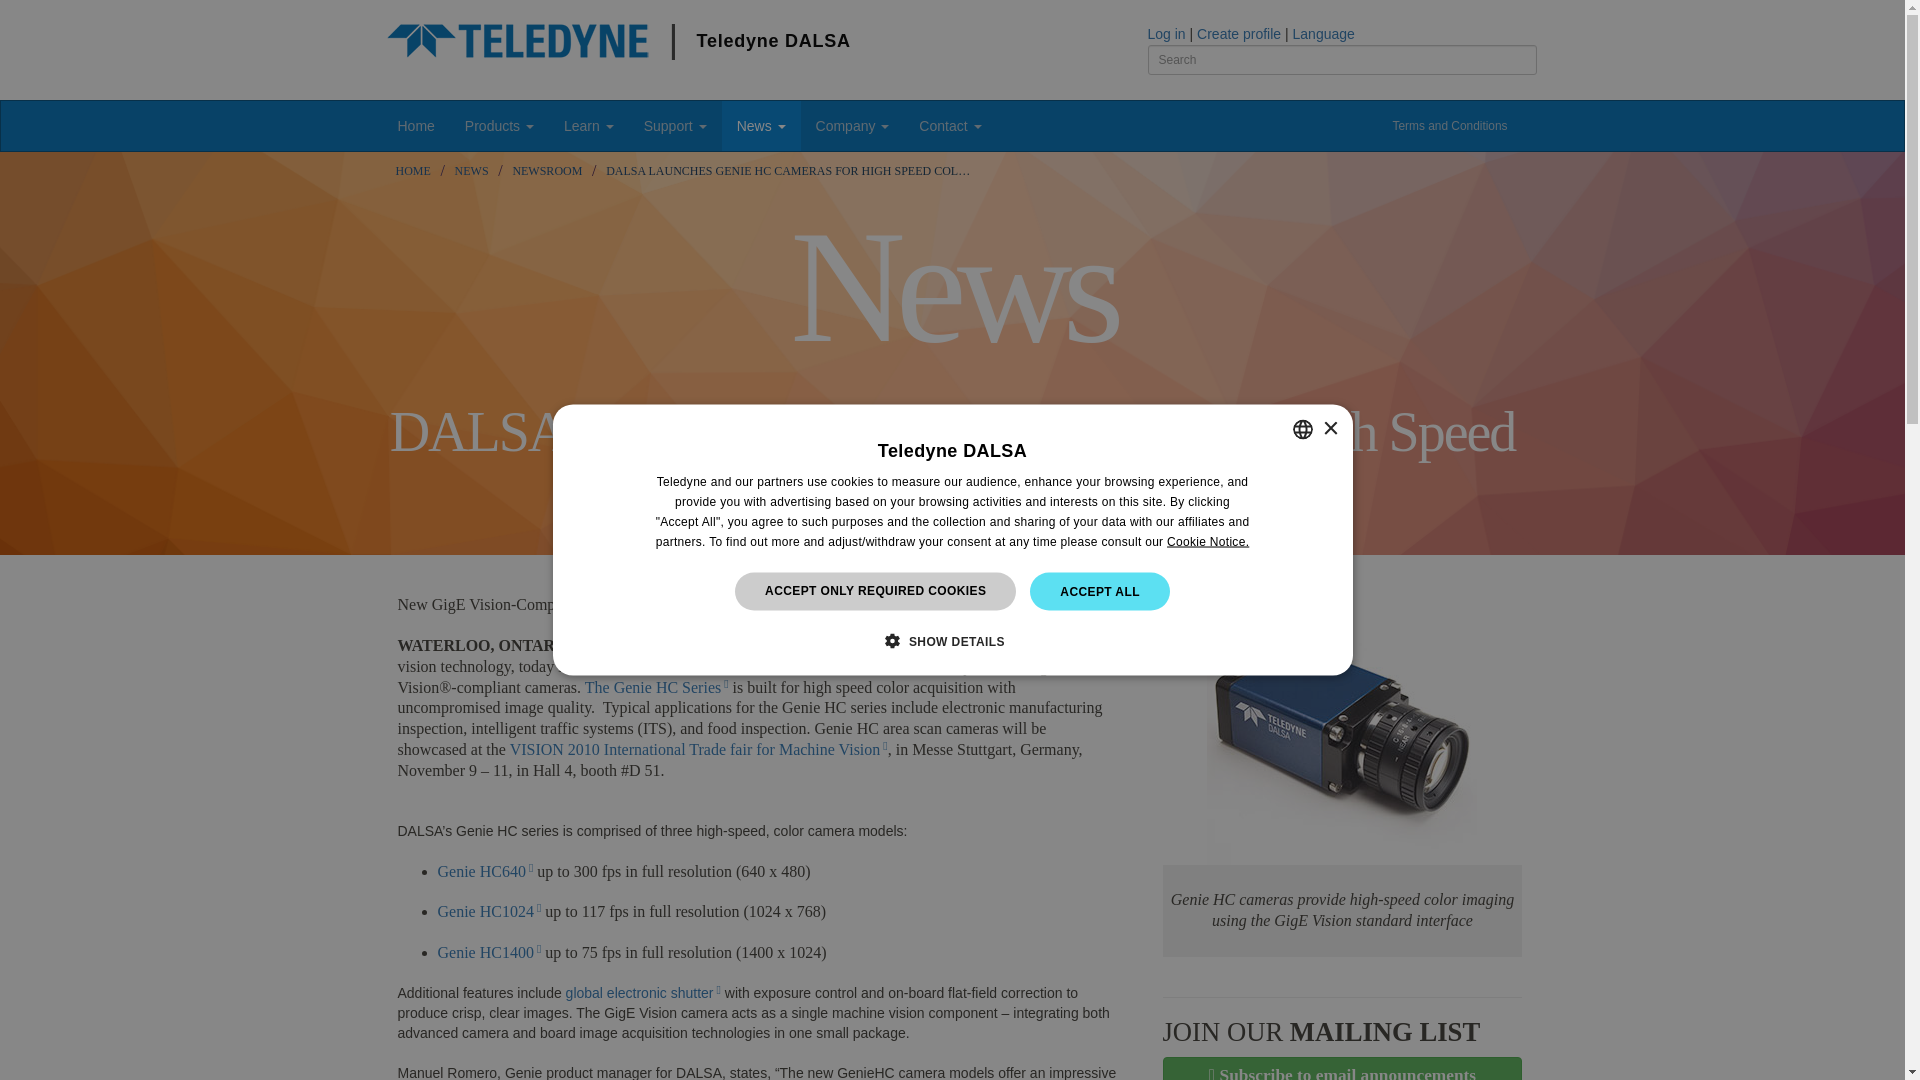 This screenshot has width=1920, height=1080. Describe the element at coordinates (546, 171) in the screenshot. I see `Newsroom` at that location.